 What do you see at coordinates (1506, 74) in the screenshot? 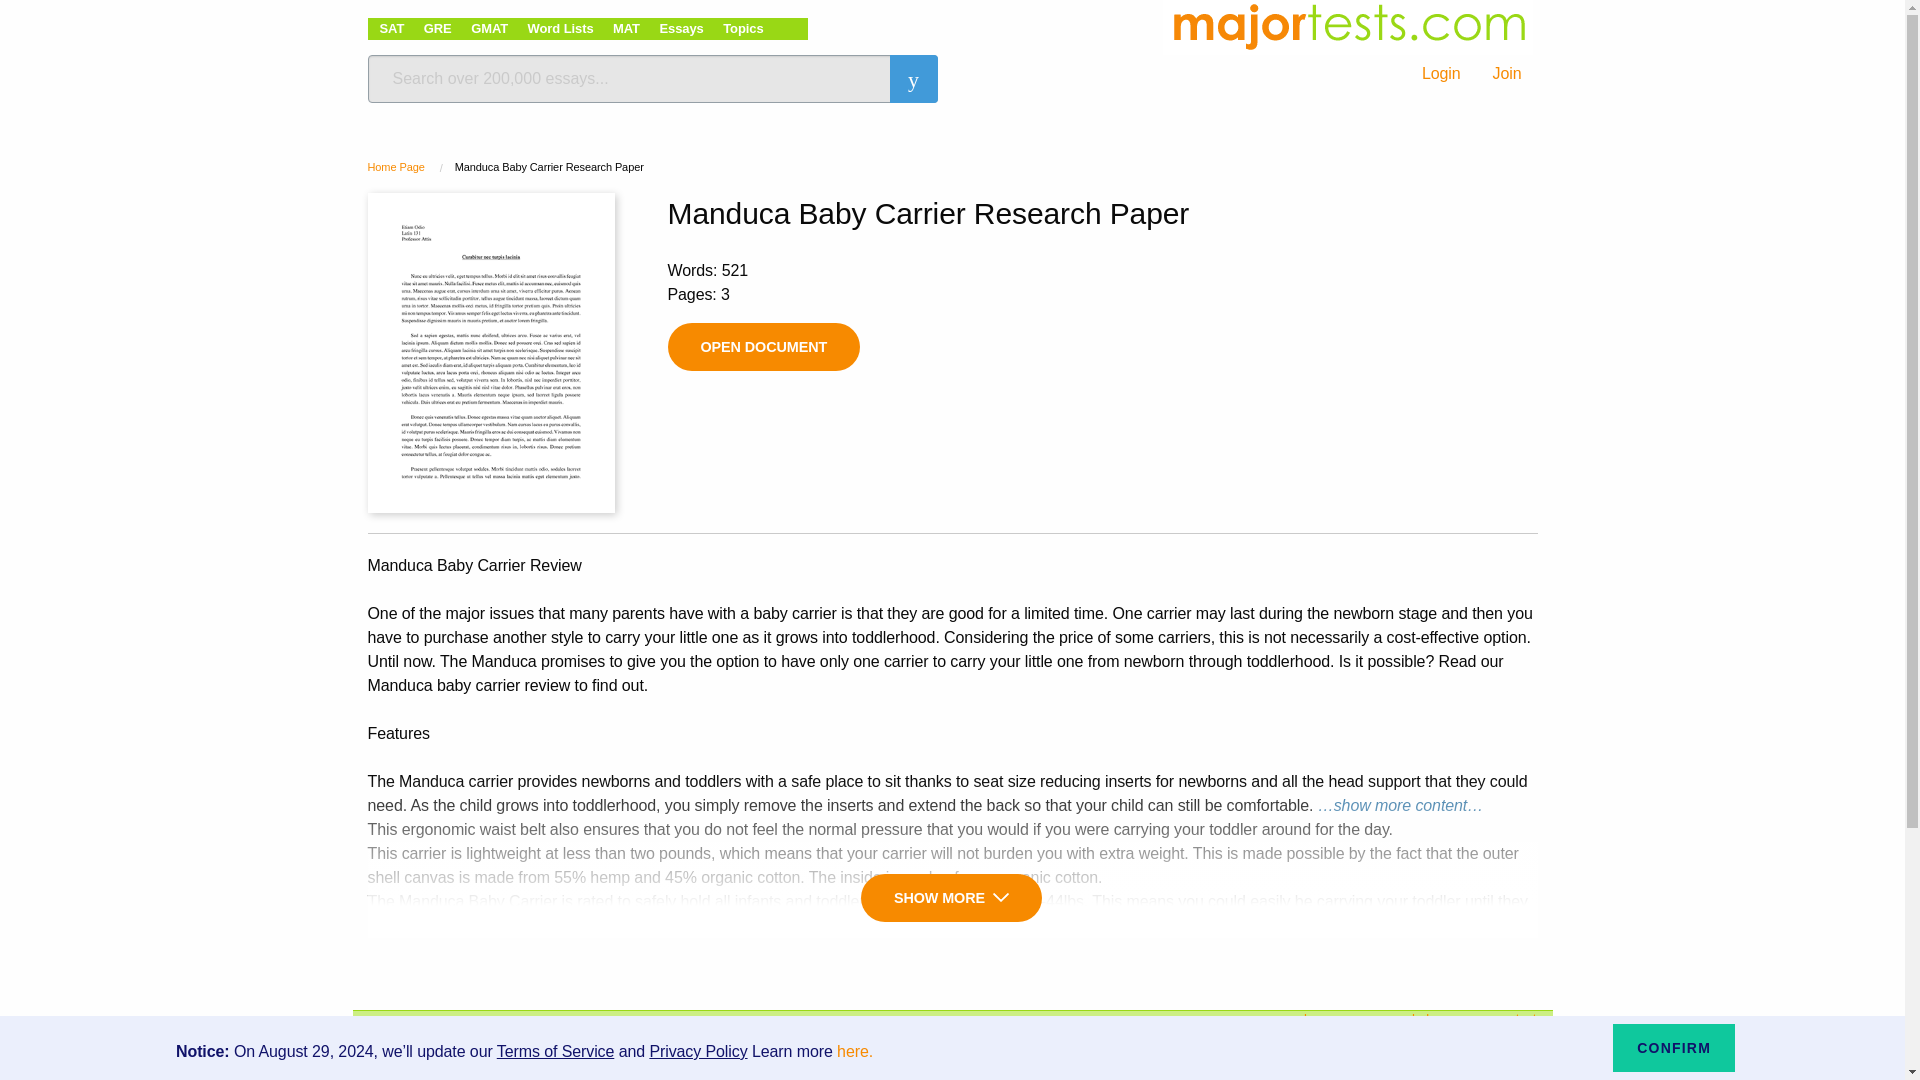
I see `Join` at bounding box center [1506, 74].